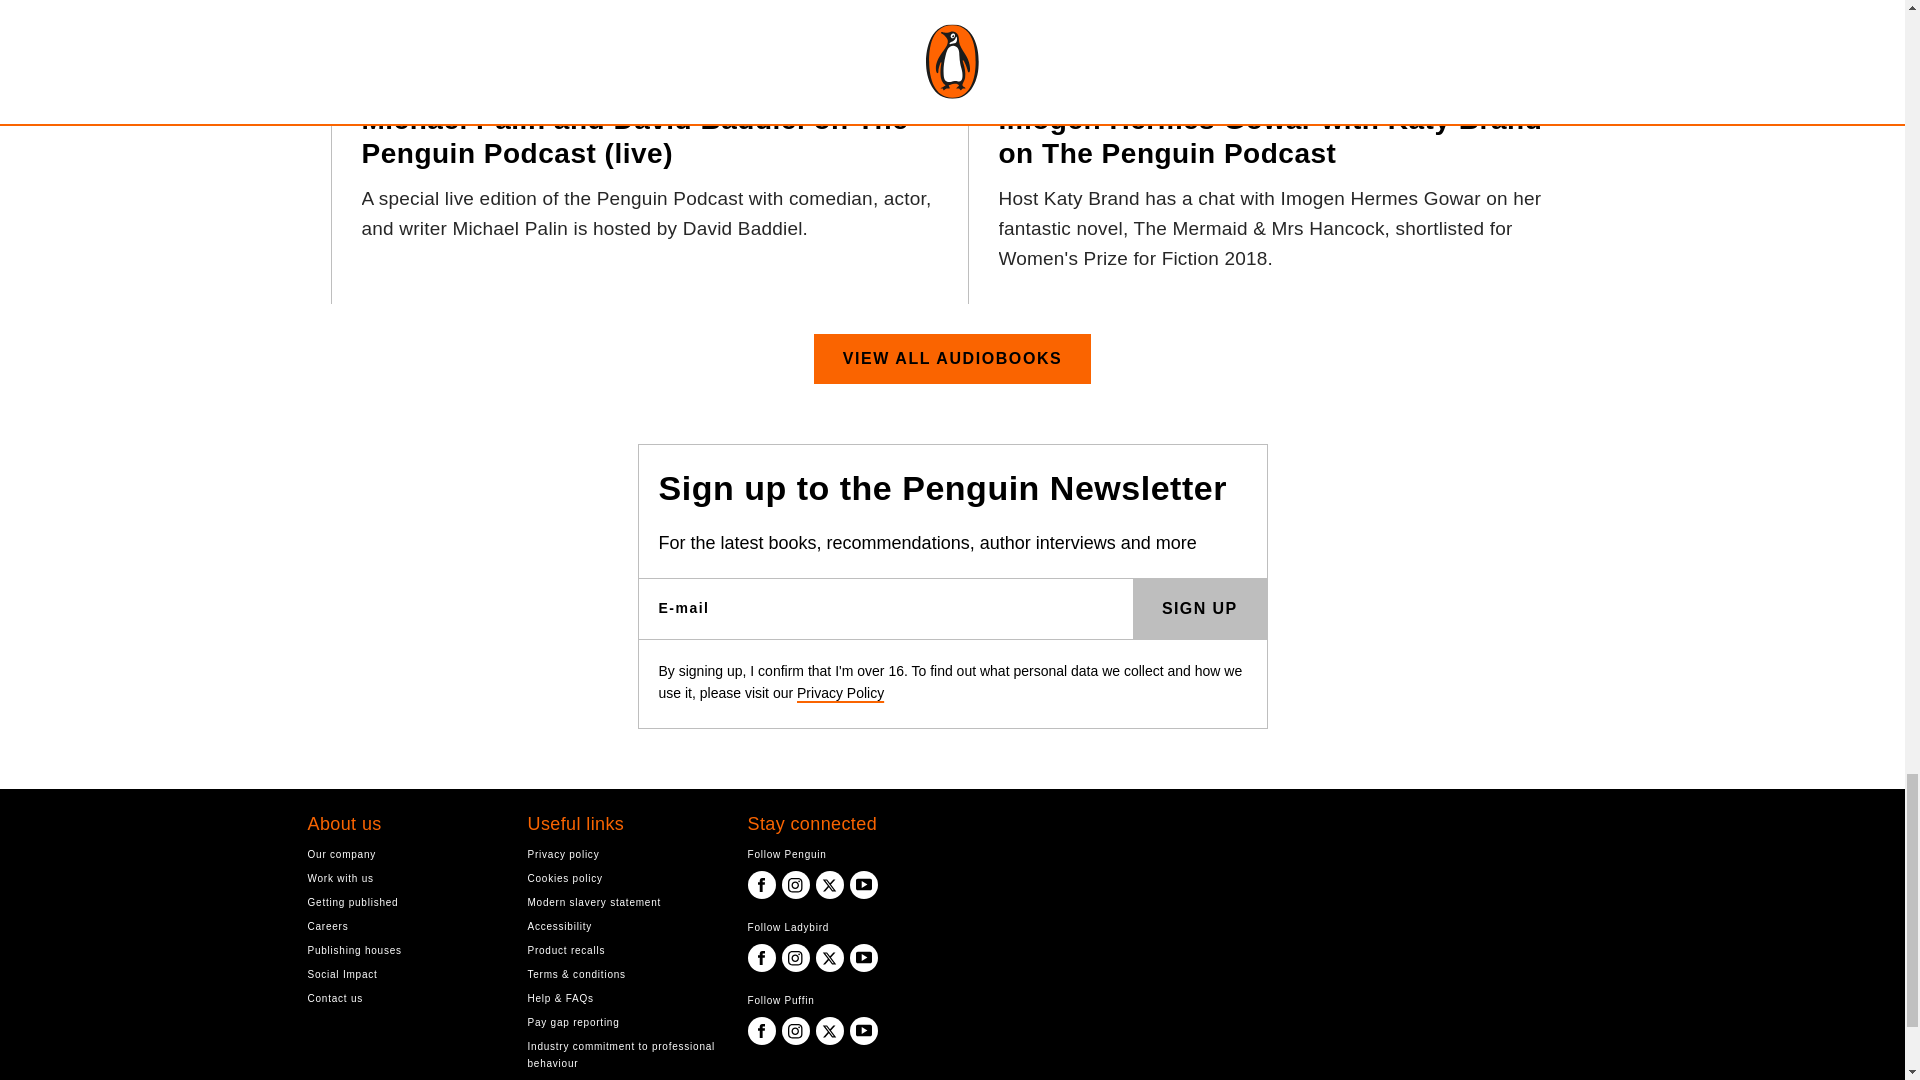 Image resolution: width=1920 pixels, height=1080 pixels. Describe the element at coordinates (402, 902) in the screenshot. I see `Getting published` at that location.